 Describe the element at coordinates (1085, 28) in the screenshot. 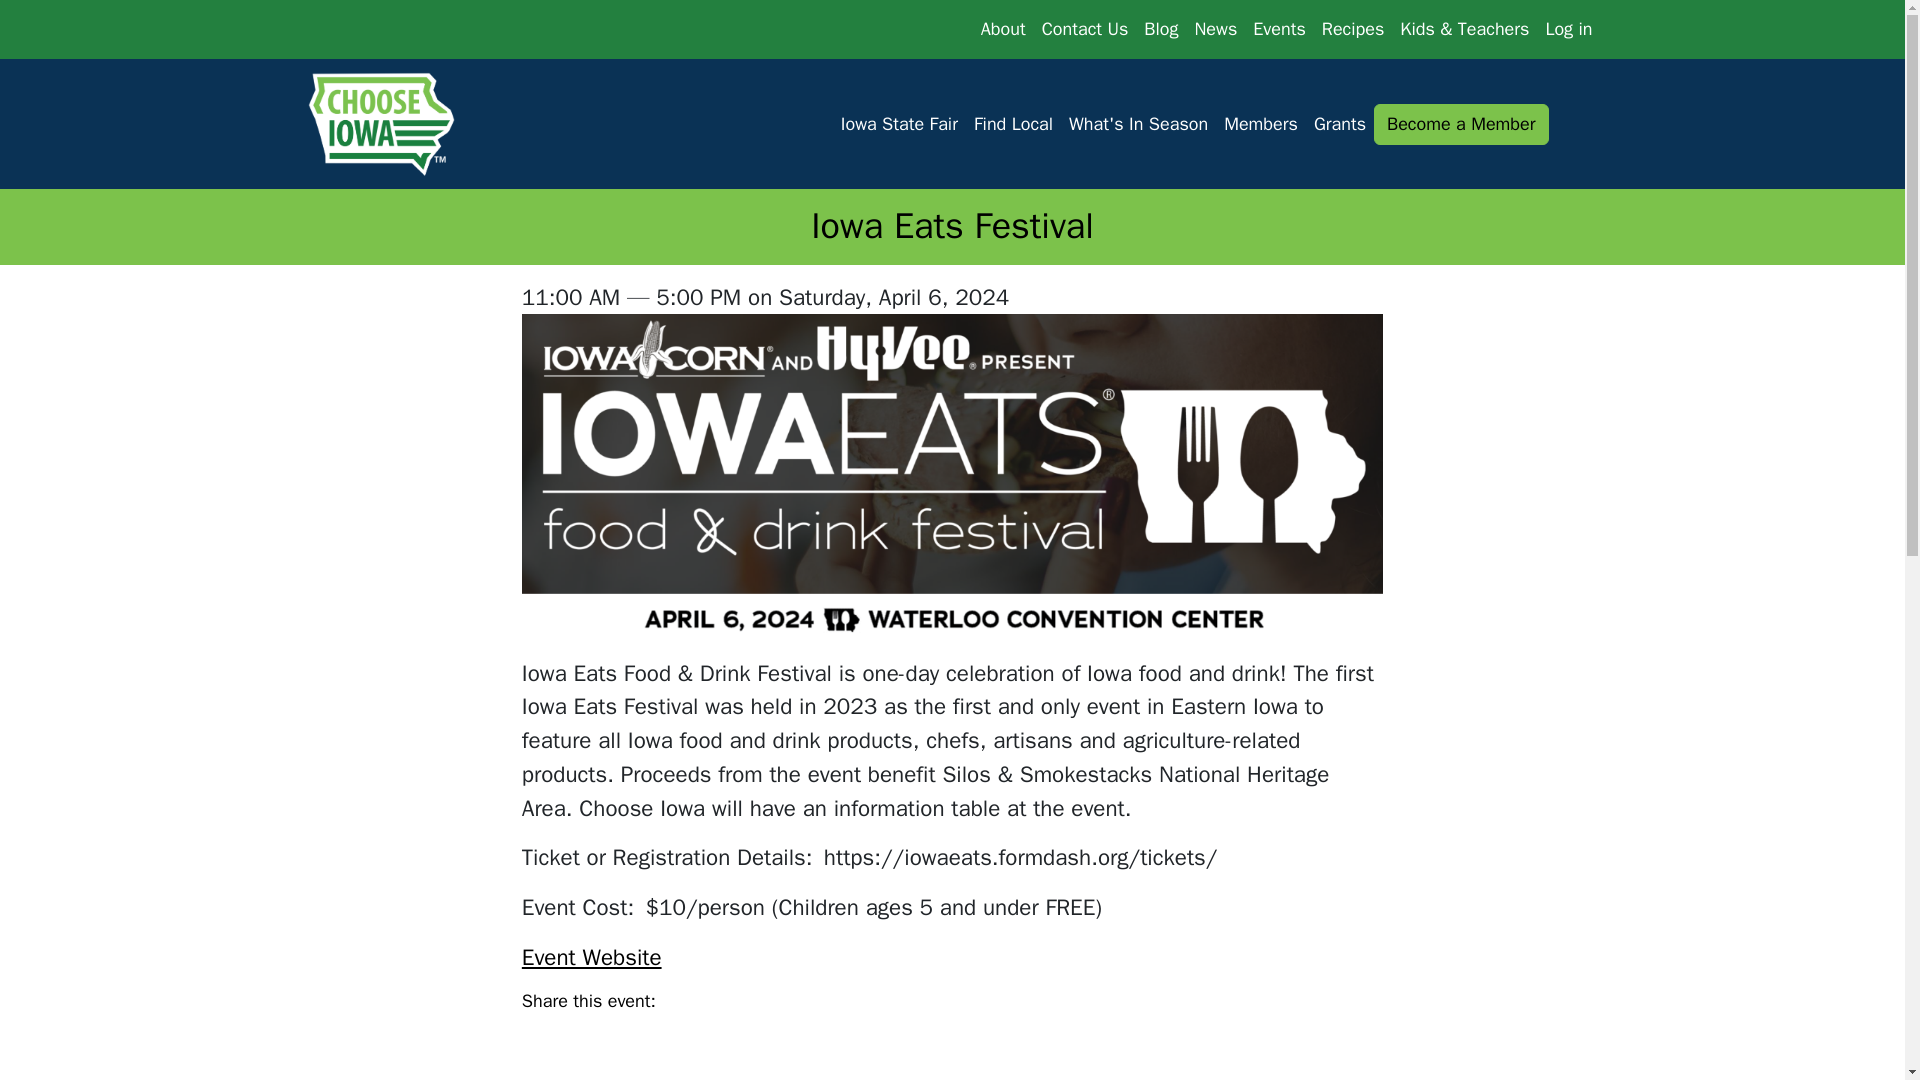

I see `Contact Us` at that location.